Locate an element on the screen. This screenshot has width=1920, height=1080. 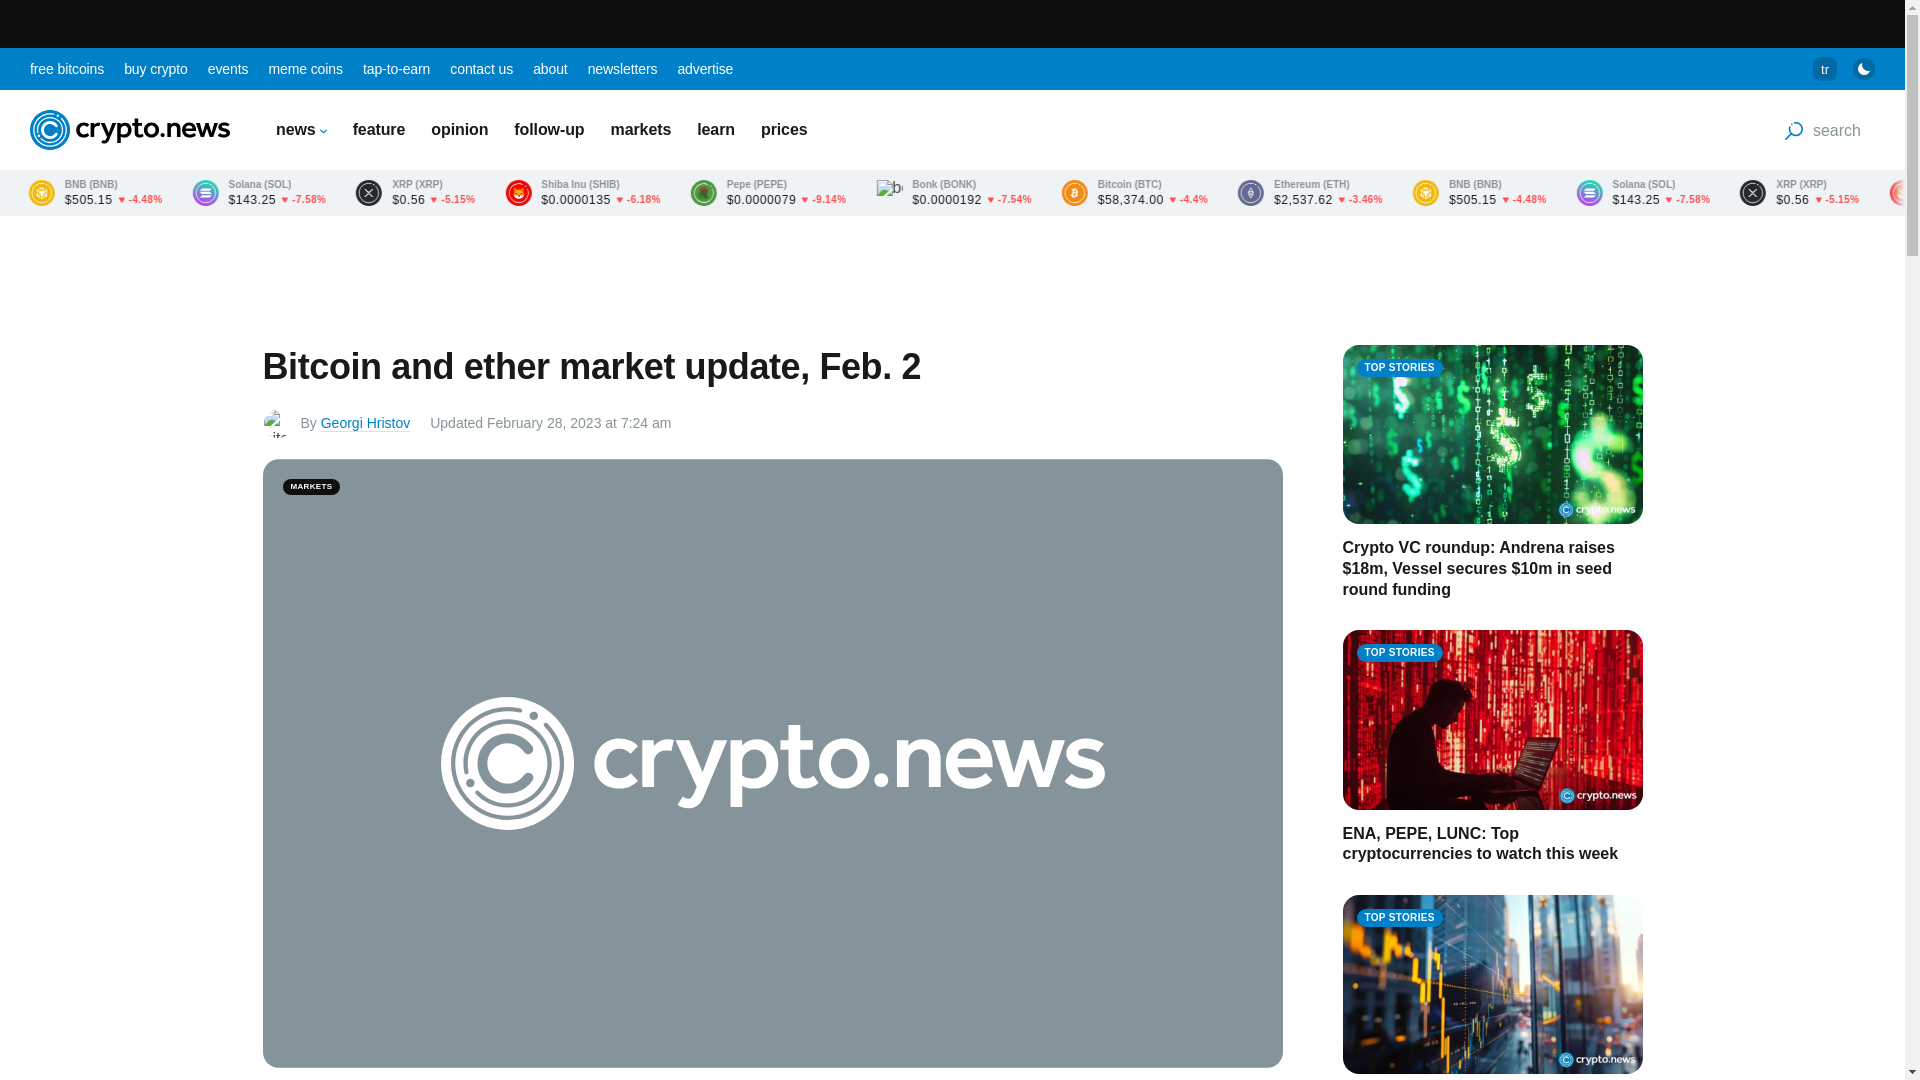
opinion is located at coordinates (458, 129).